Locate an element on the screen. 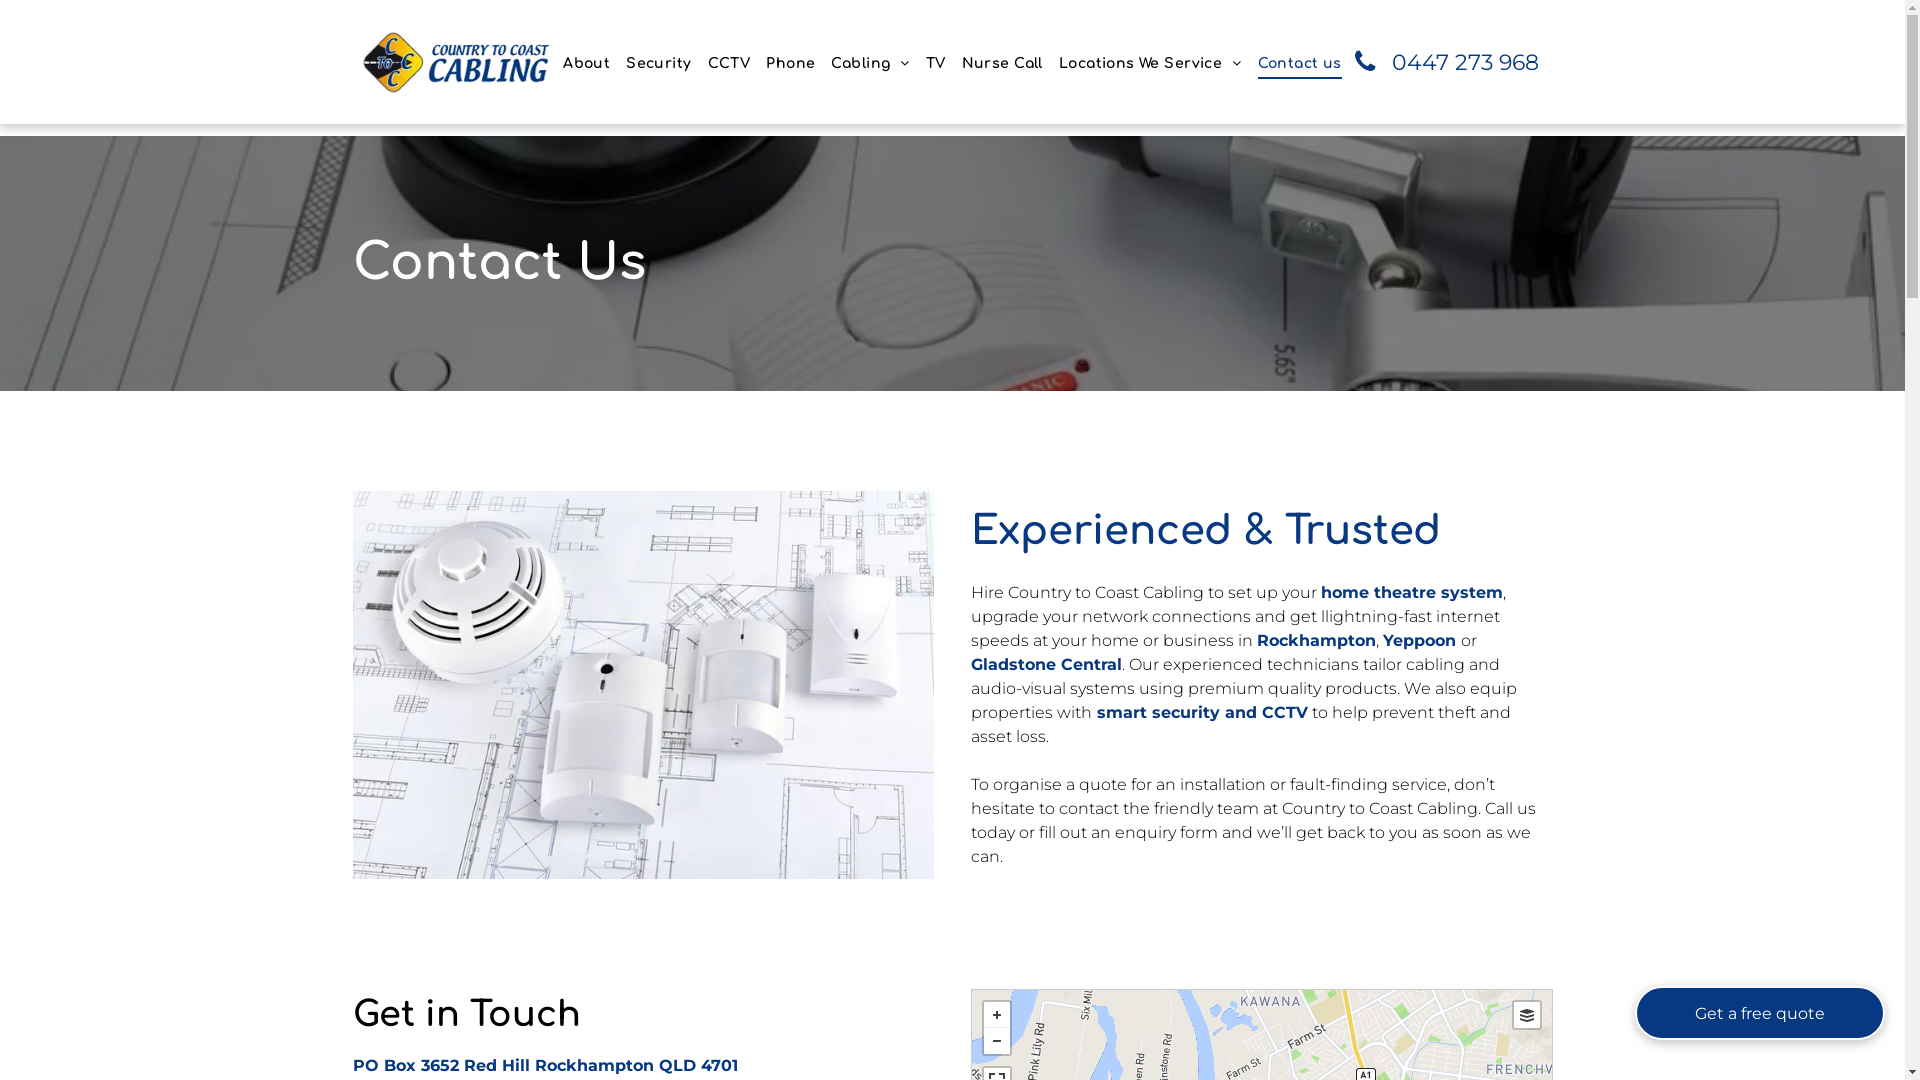  Locations We Service is located at coordinates (1150, 64).